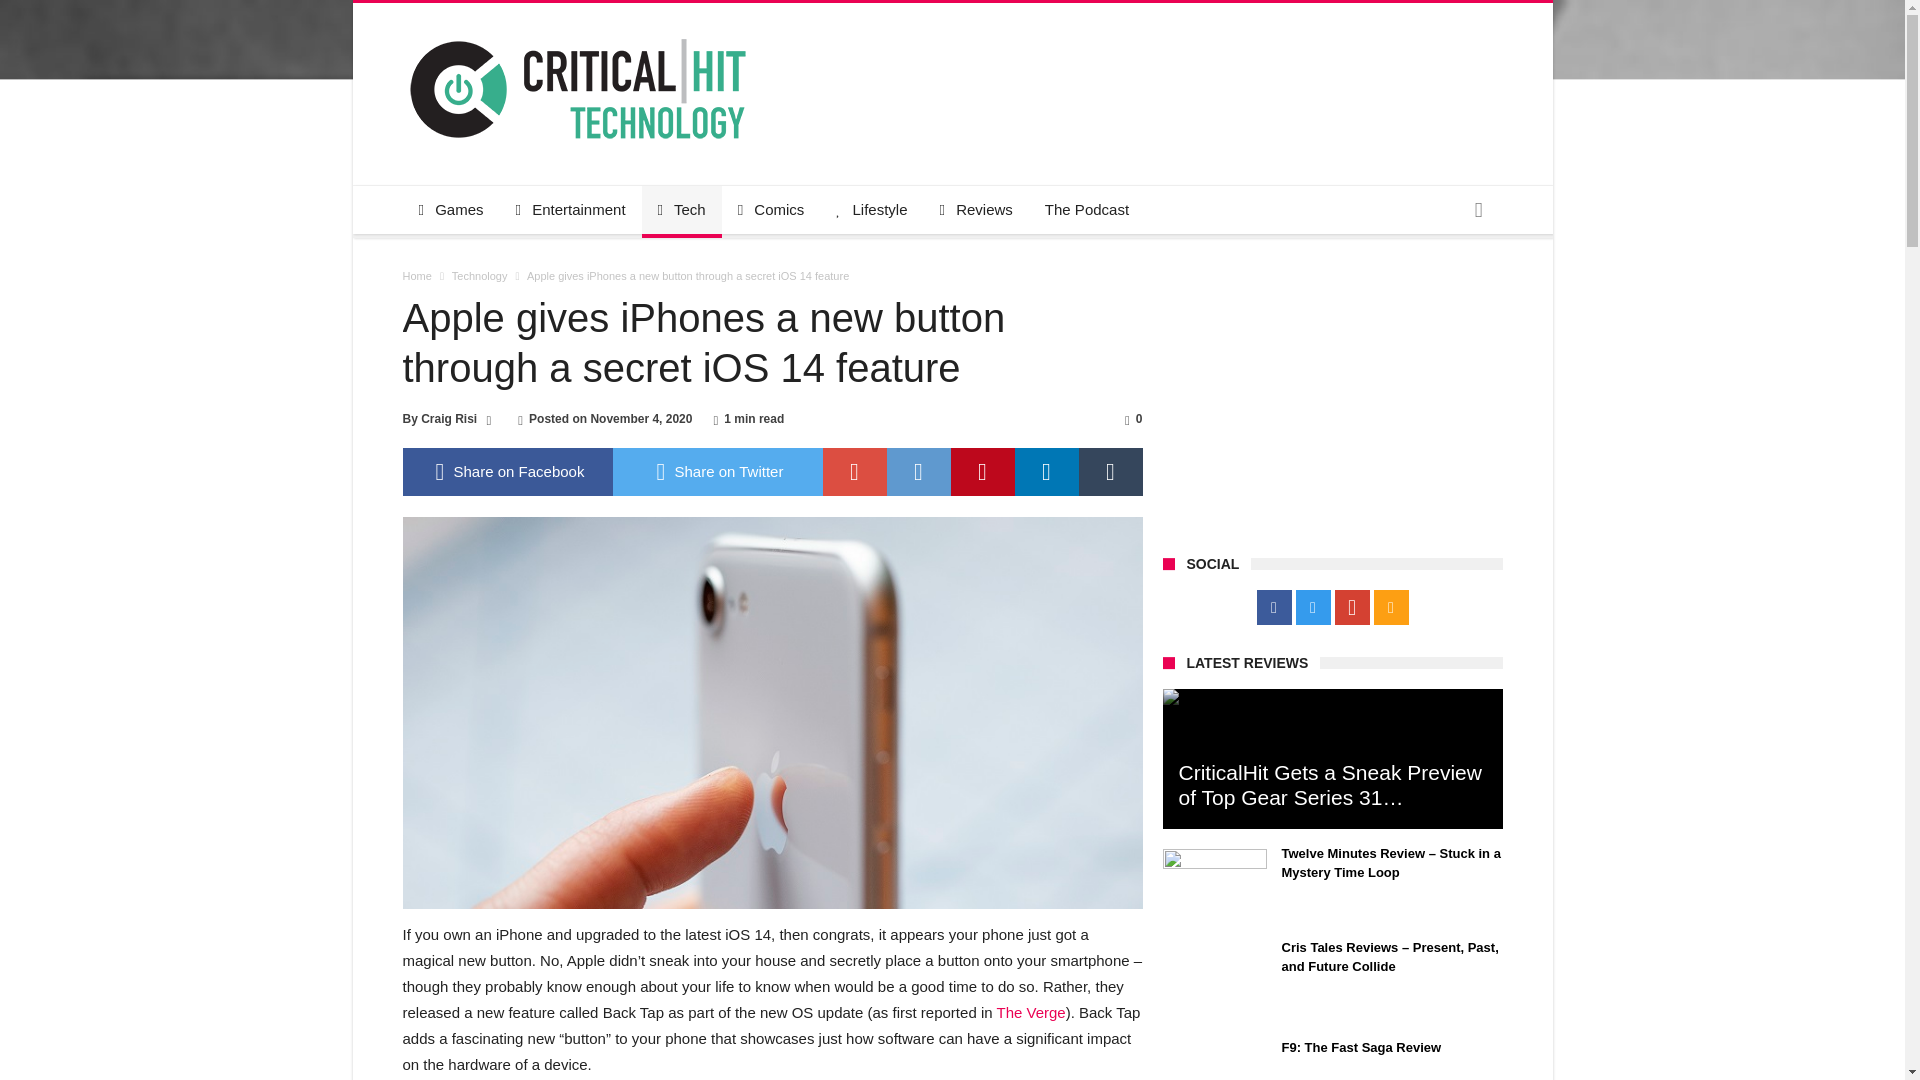 This screenshot has height=1080, width=1920. I want to click on reddit, so click(918, 472).